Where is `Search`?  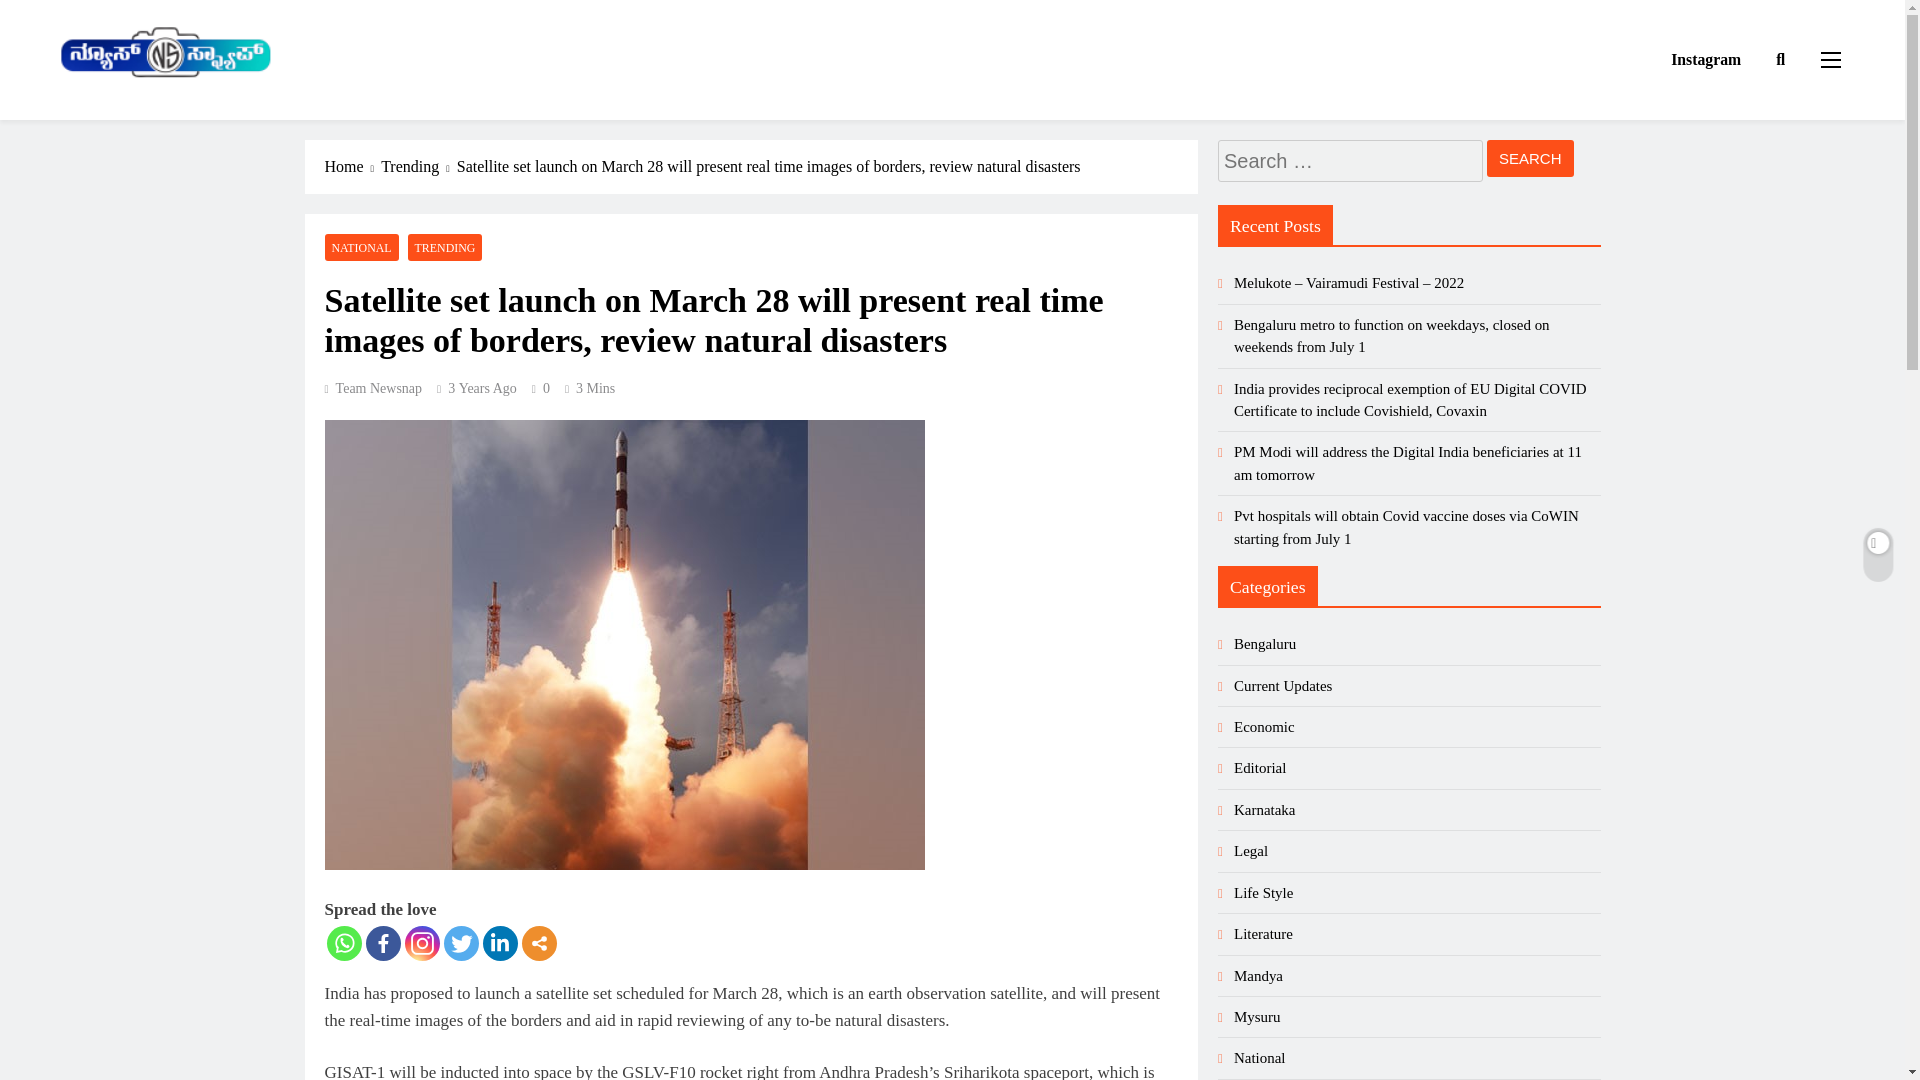
Search is located at coordinates (1530, 158).